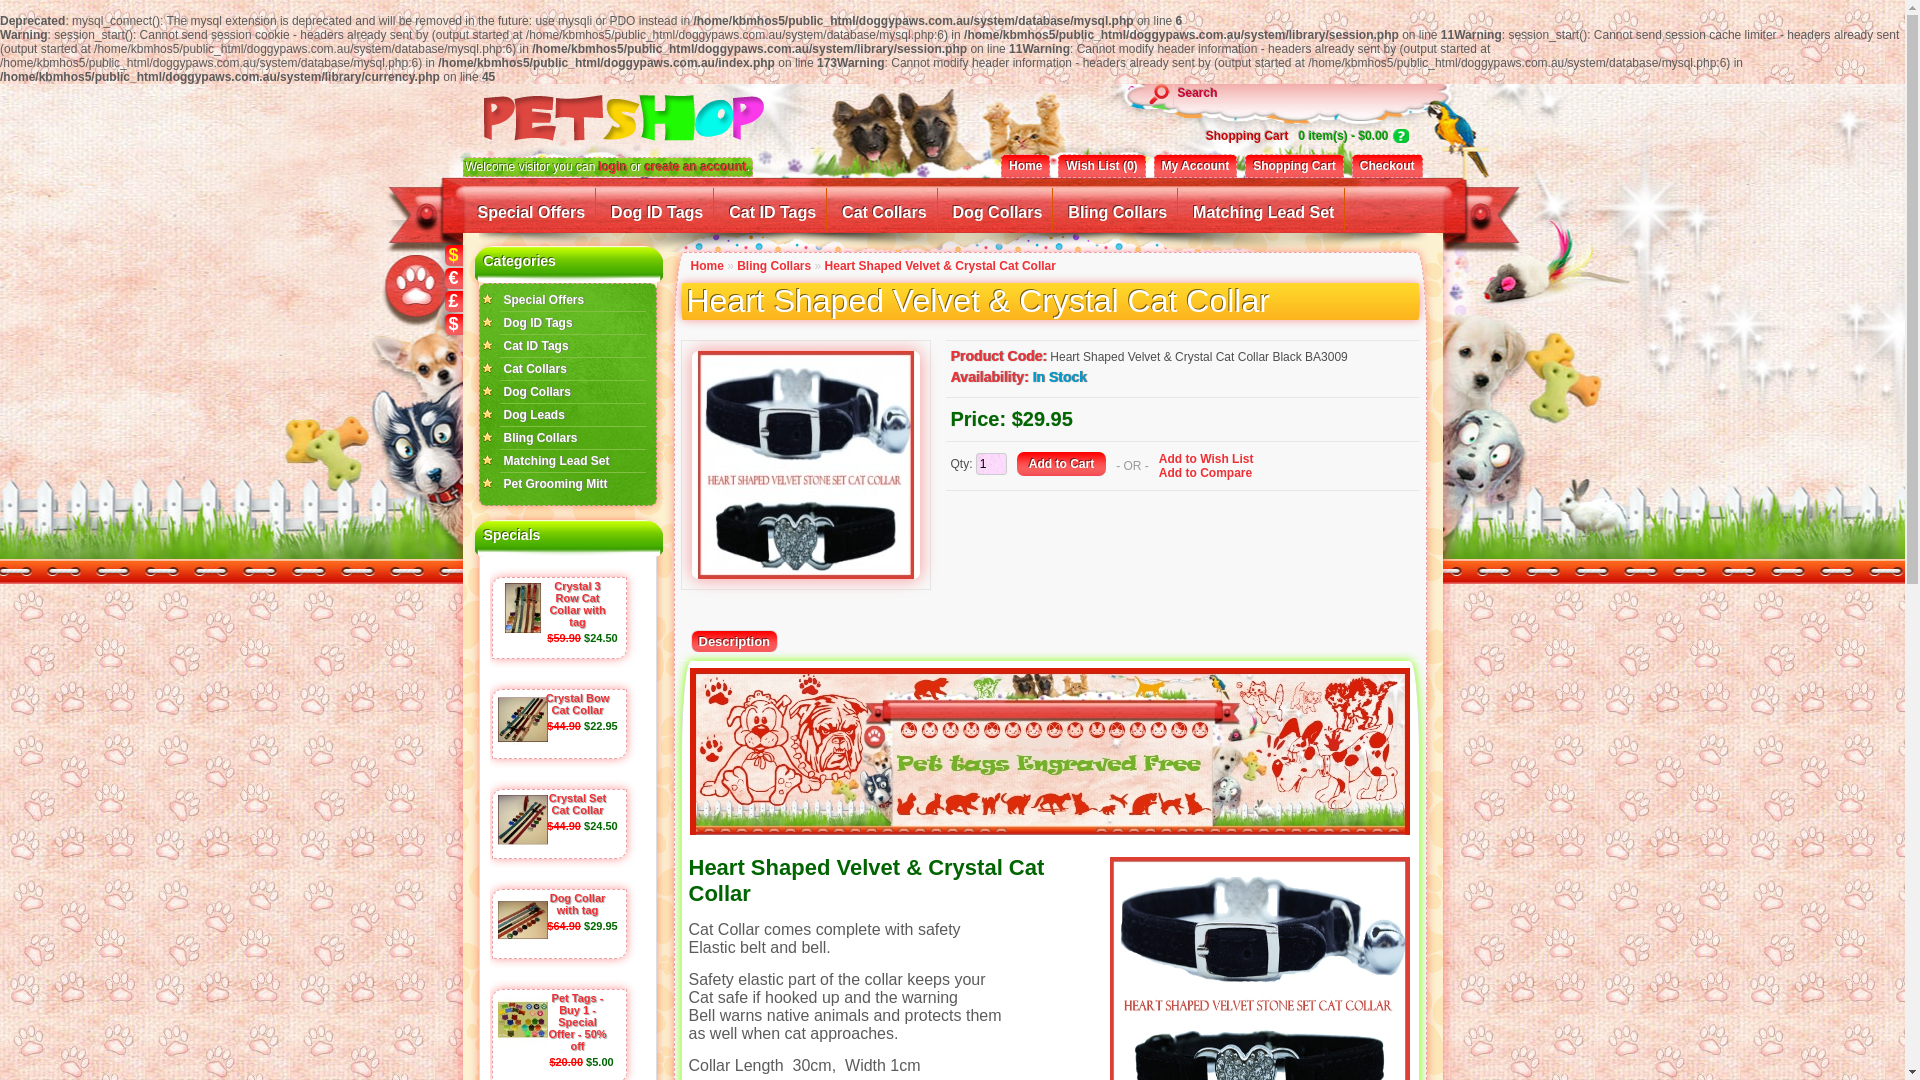  Describe the element at coordinates (1102, 166) in the screenshot. I see `Wish List (0)` at that location.